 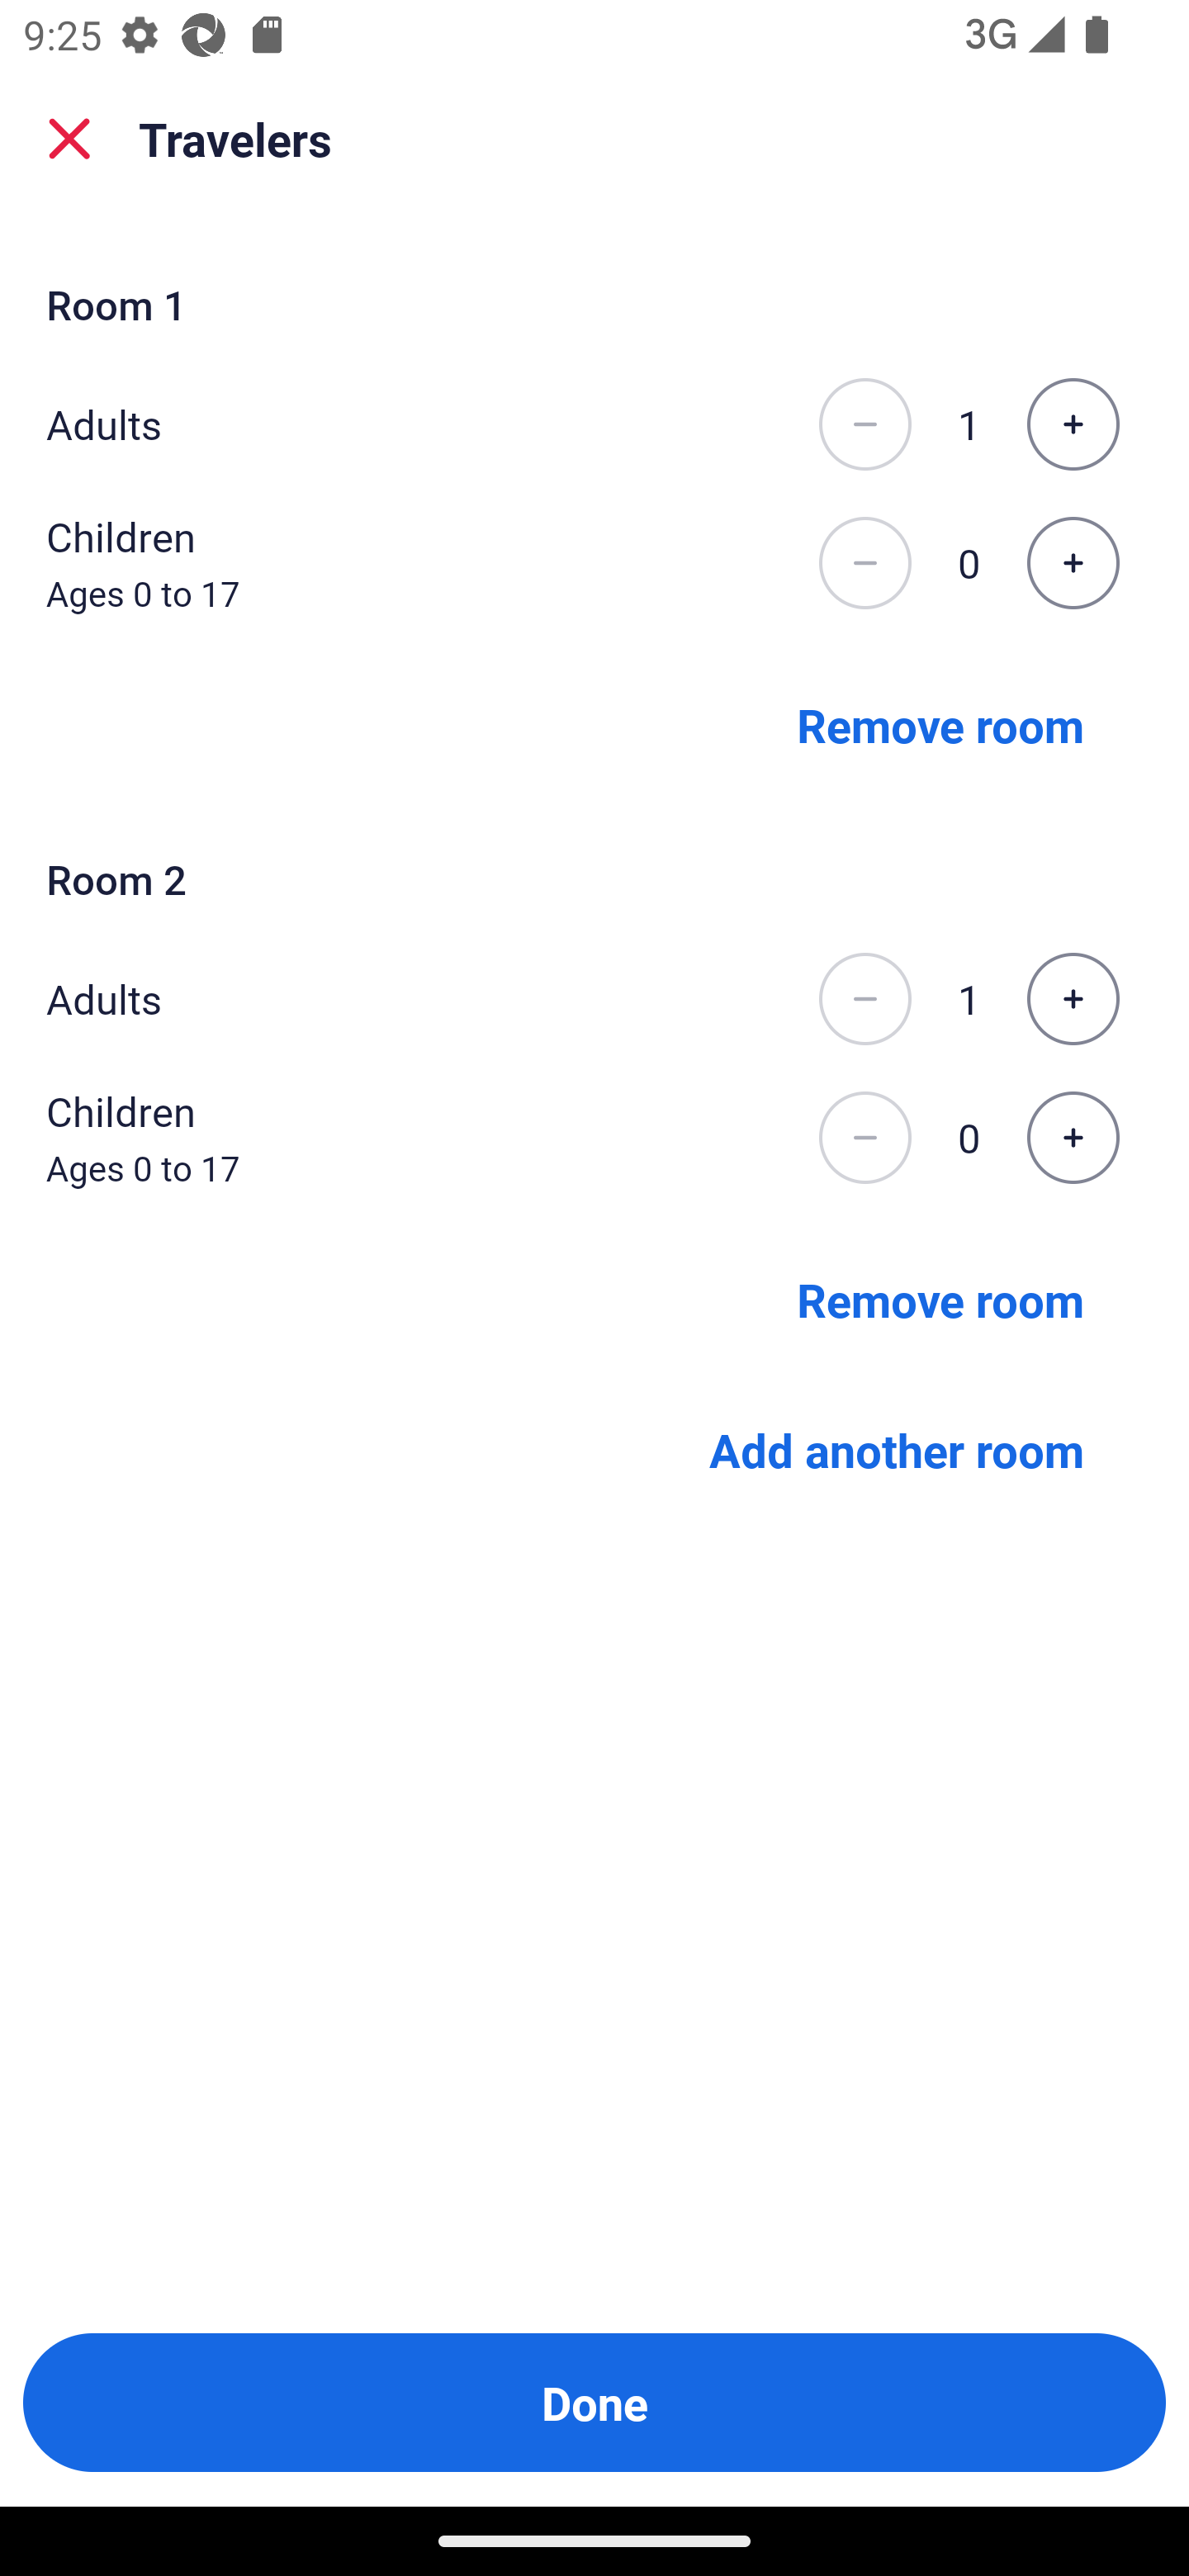 I want to click on Increase the number of adults, so click(x=1073, y=424).